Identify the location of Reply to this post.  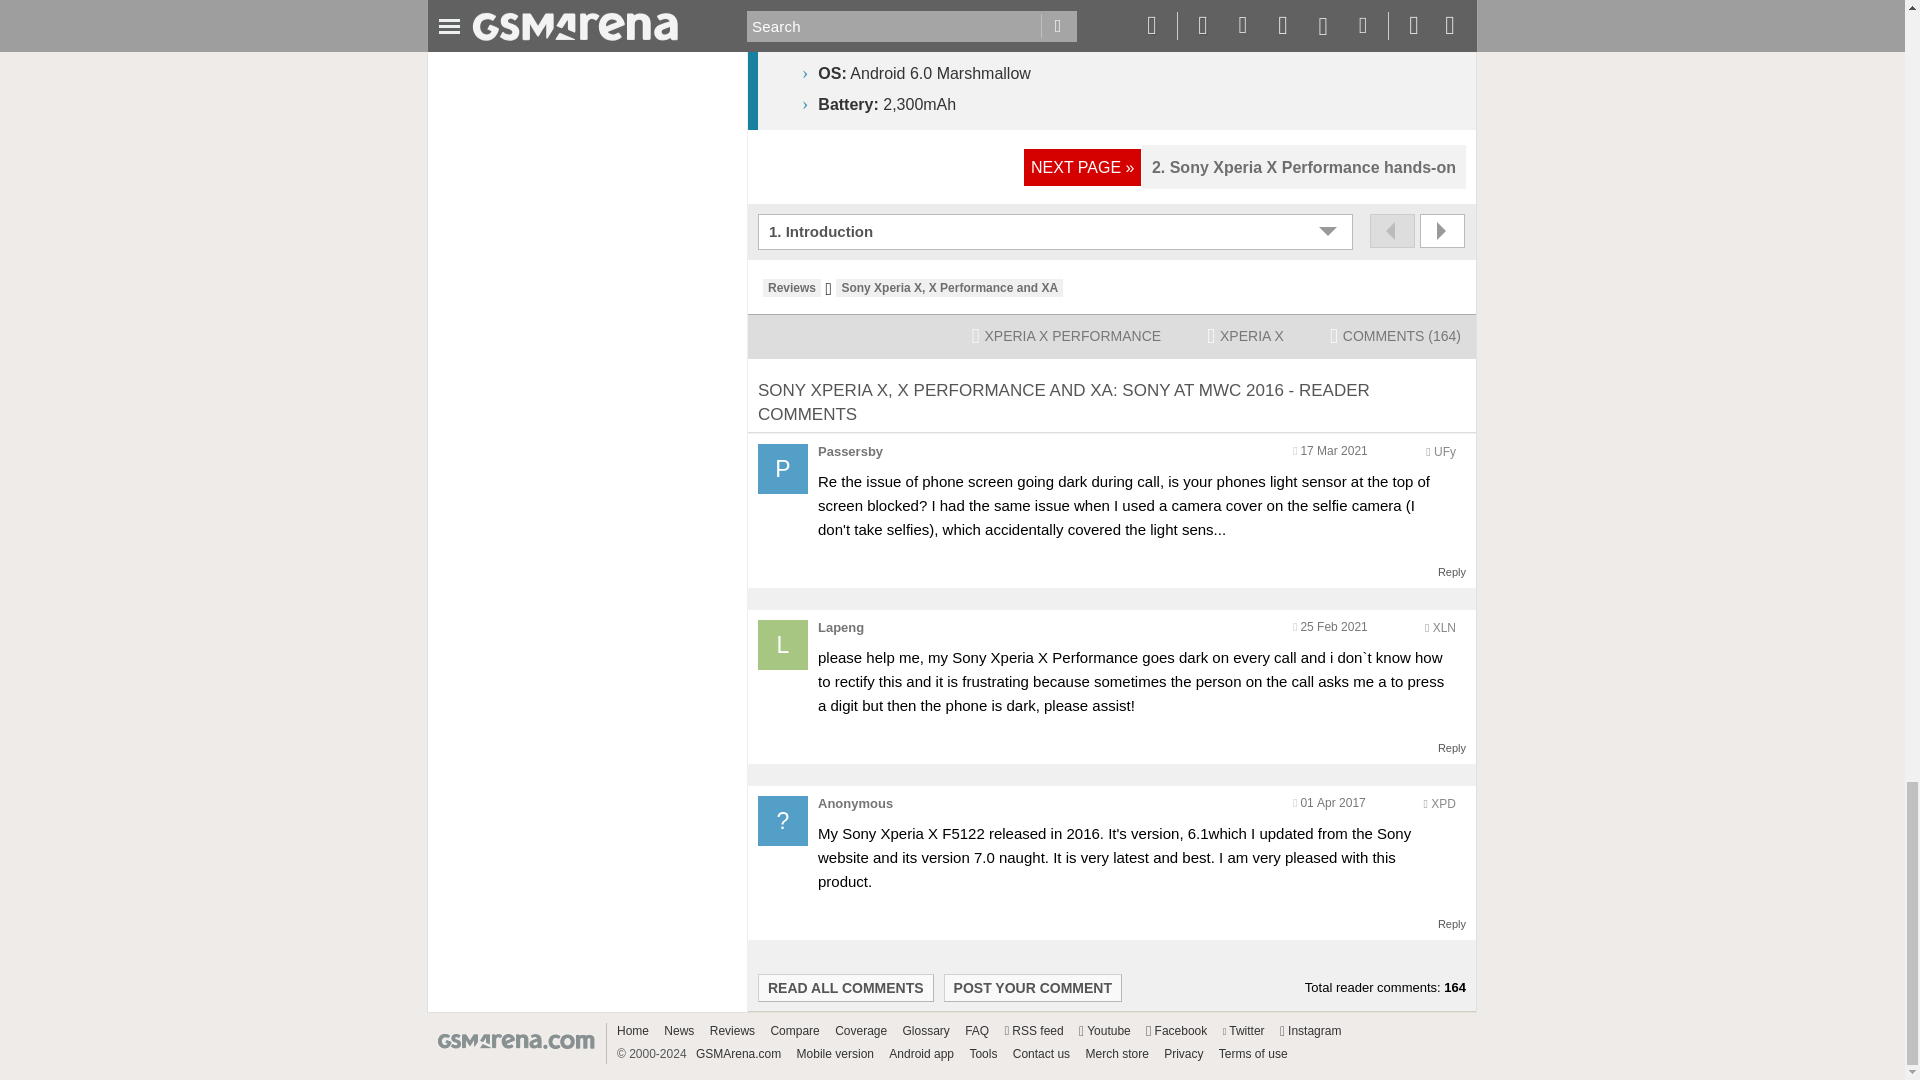
(1452, 924).